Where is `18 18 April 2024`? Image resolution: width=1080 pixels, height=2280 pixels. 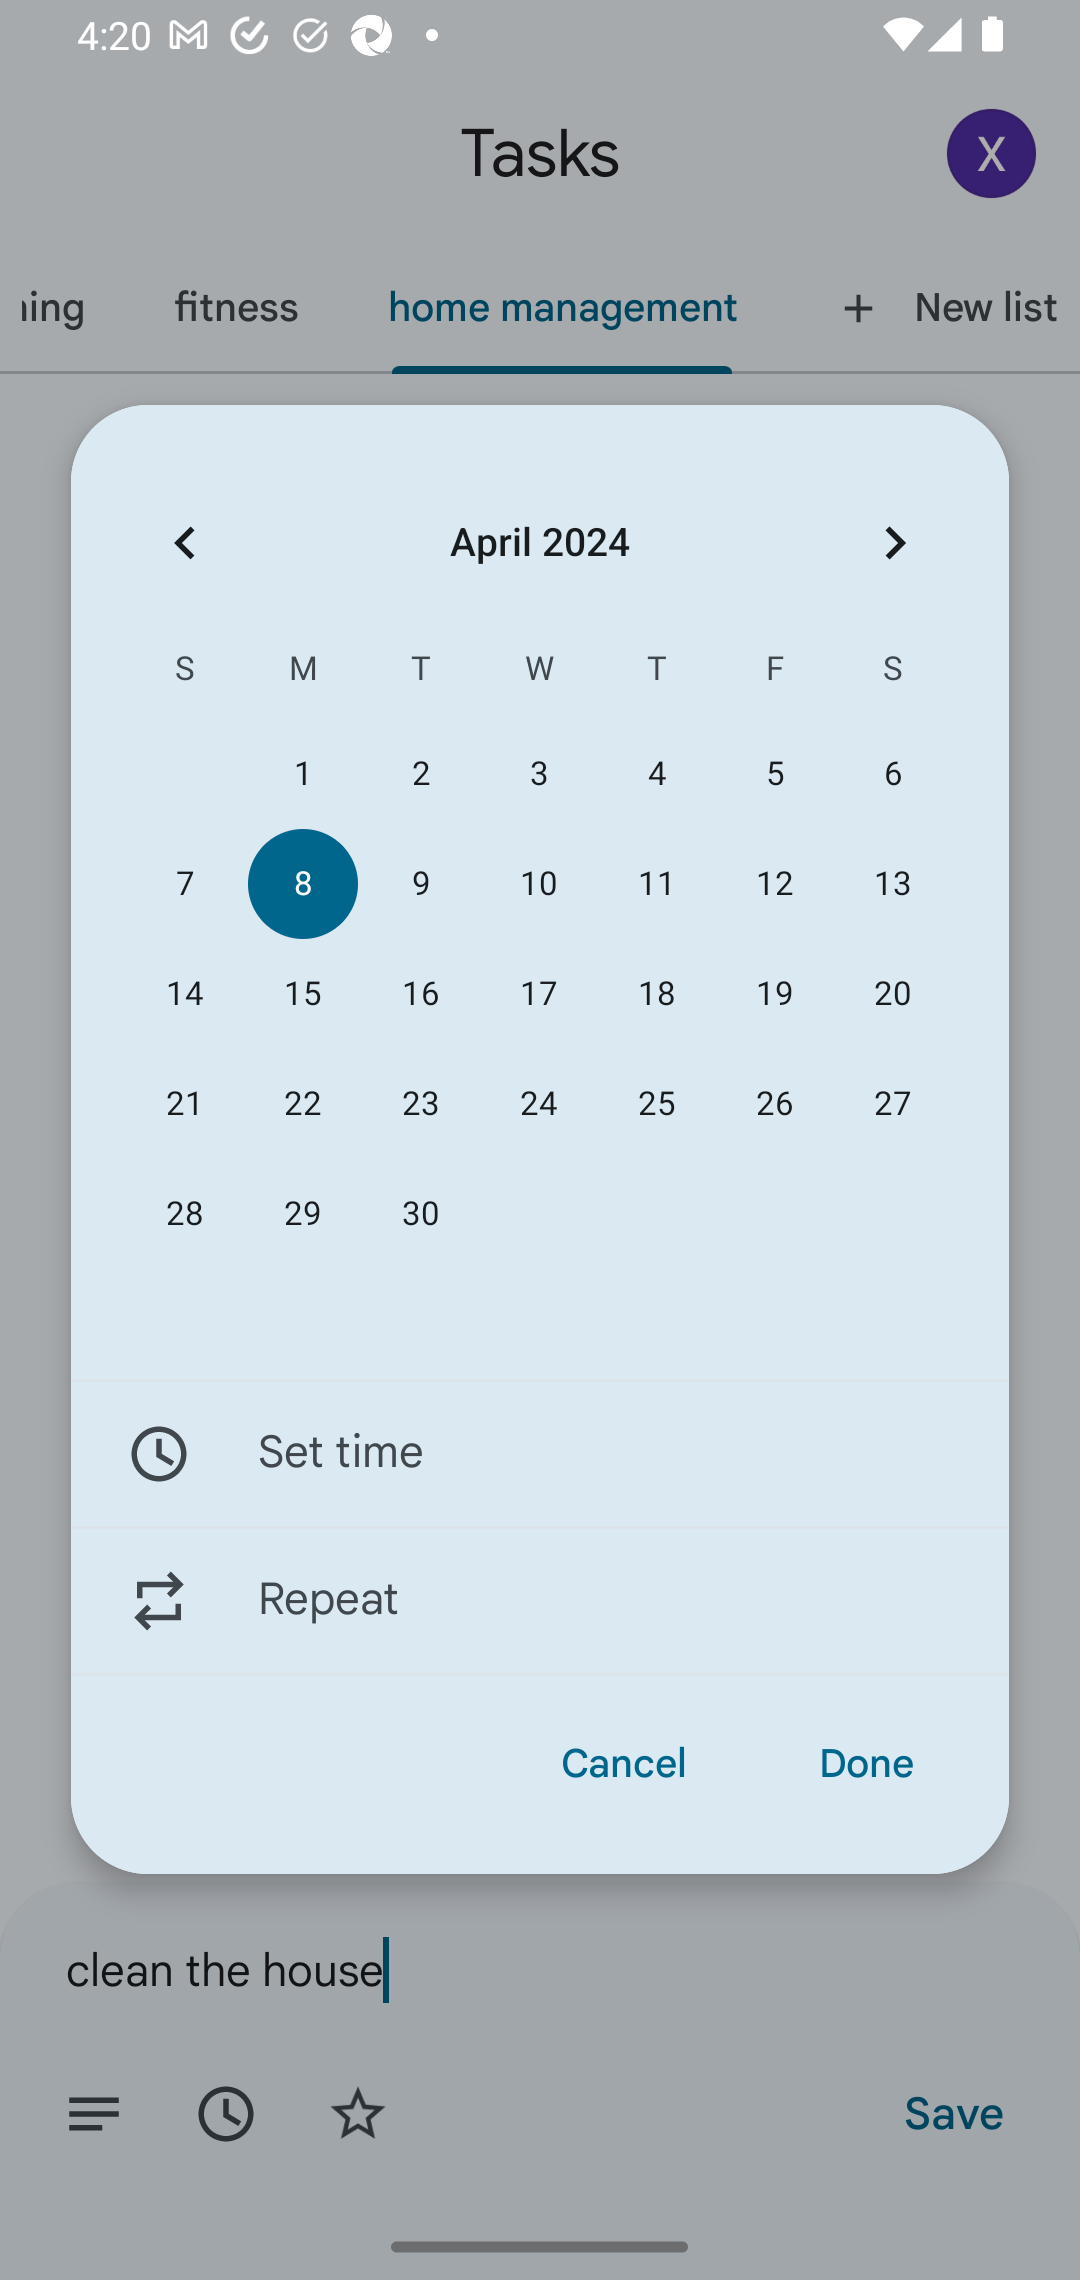 18 18 April 2024 is located at coordinates (657, 994).